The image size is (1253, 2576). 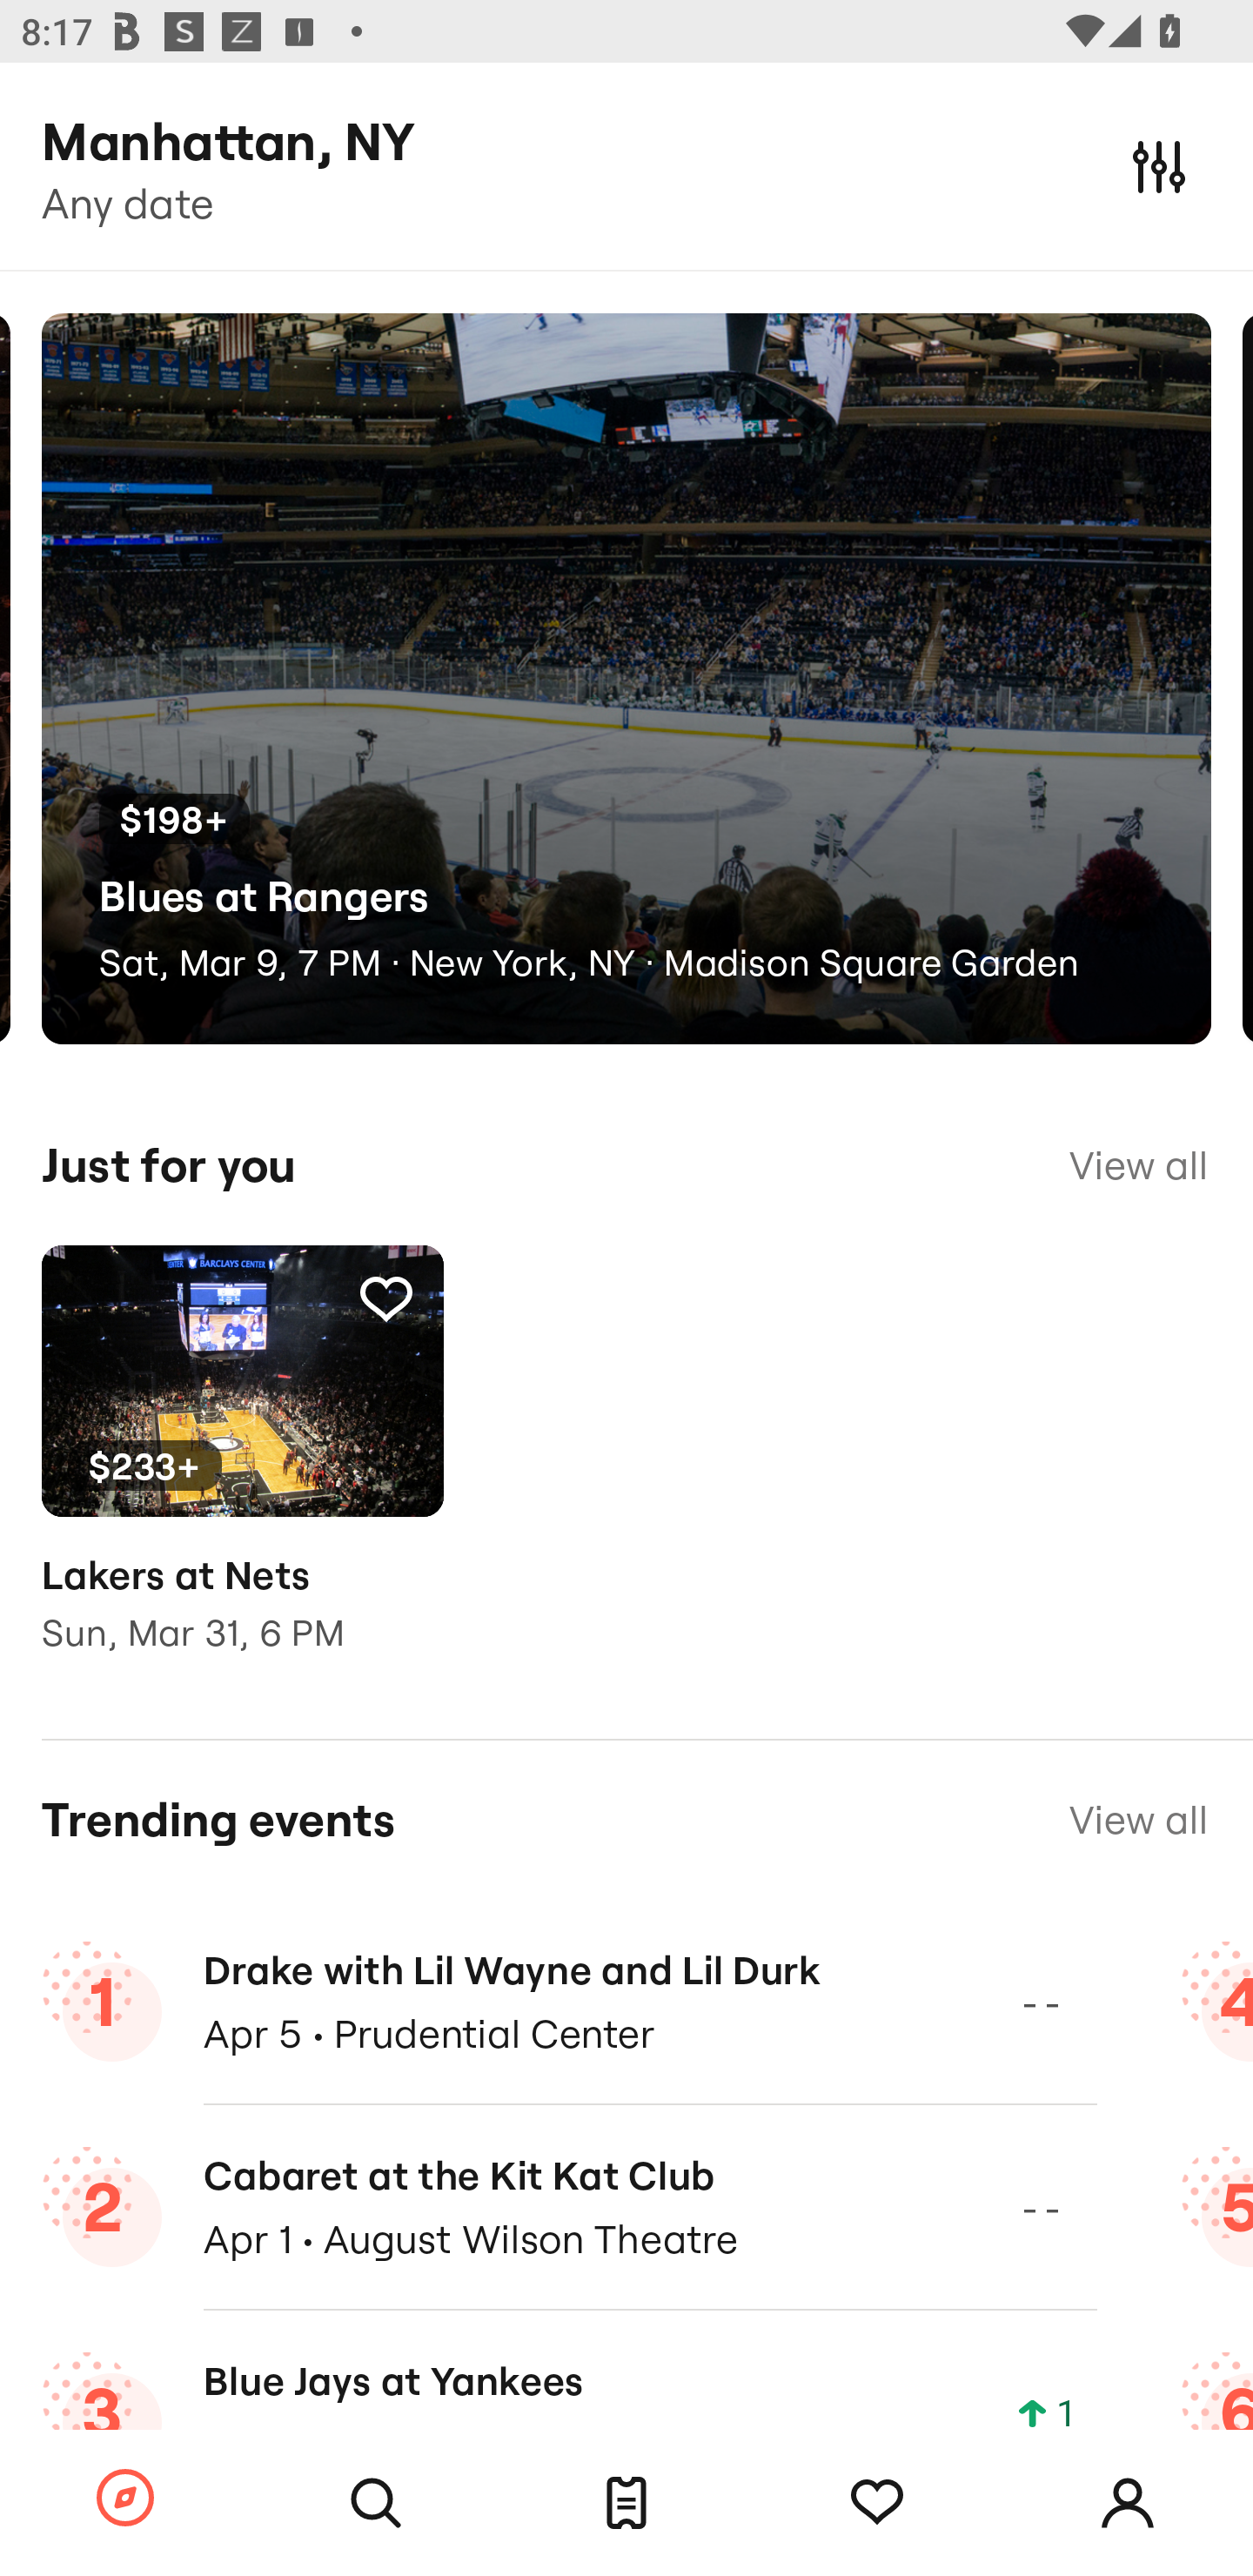 I want to click on Tracking, so click(x=877, y=2503).